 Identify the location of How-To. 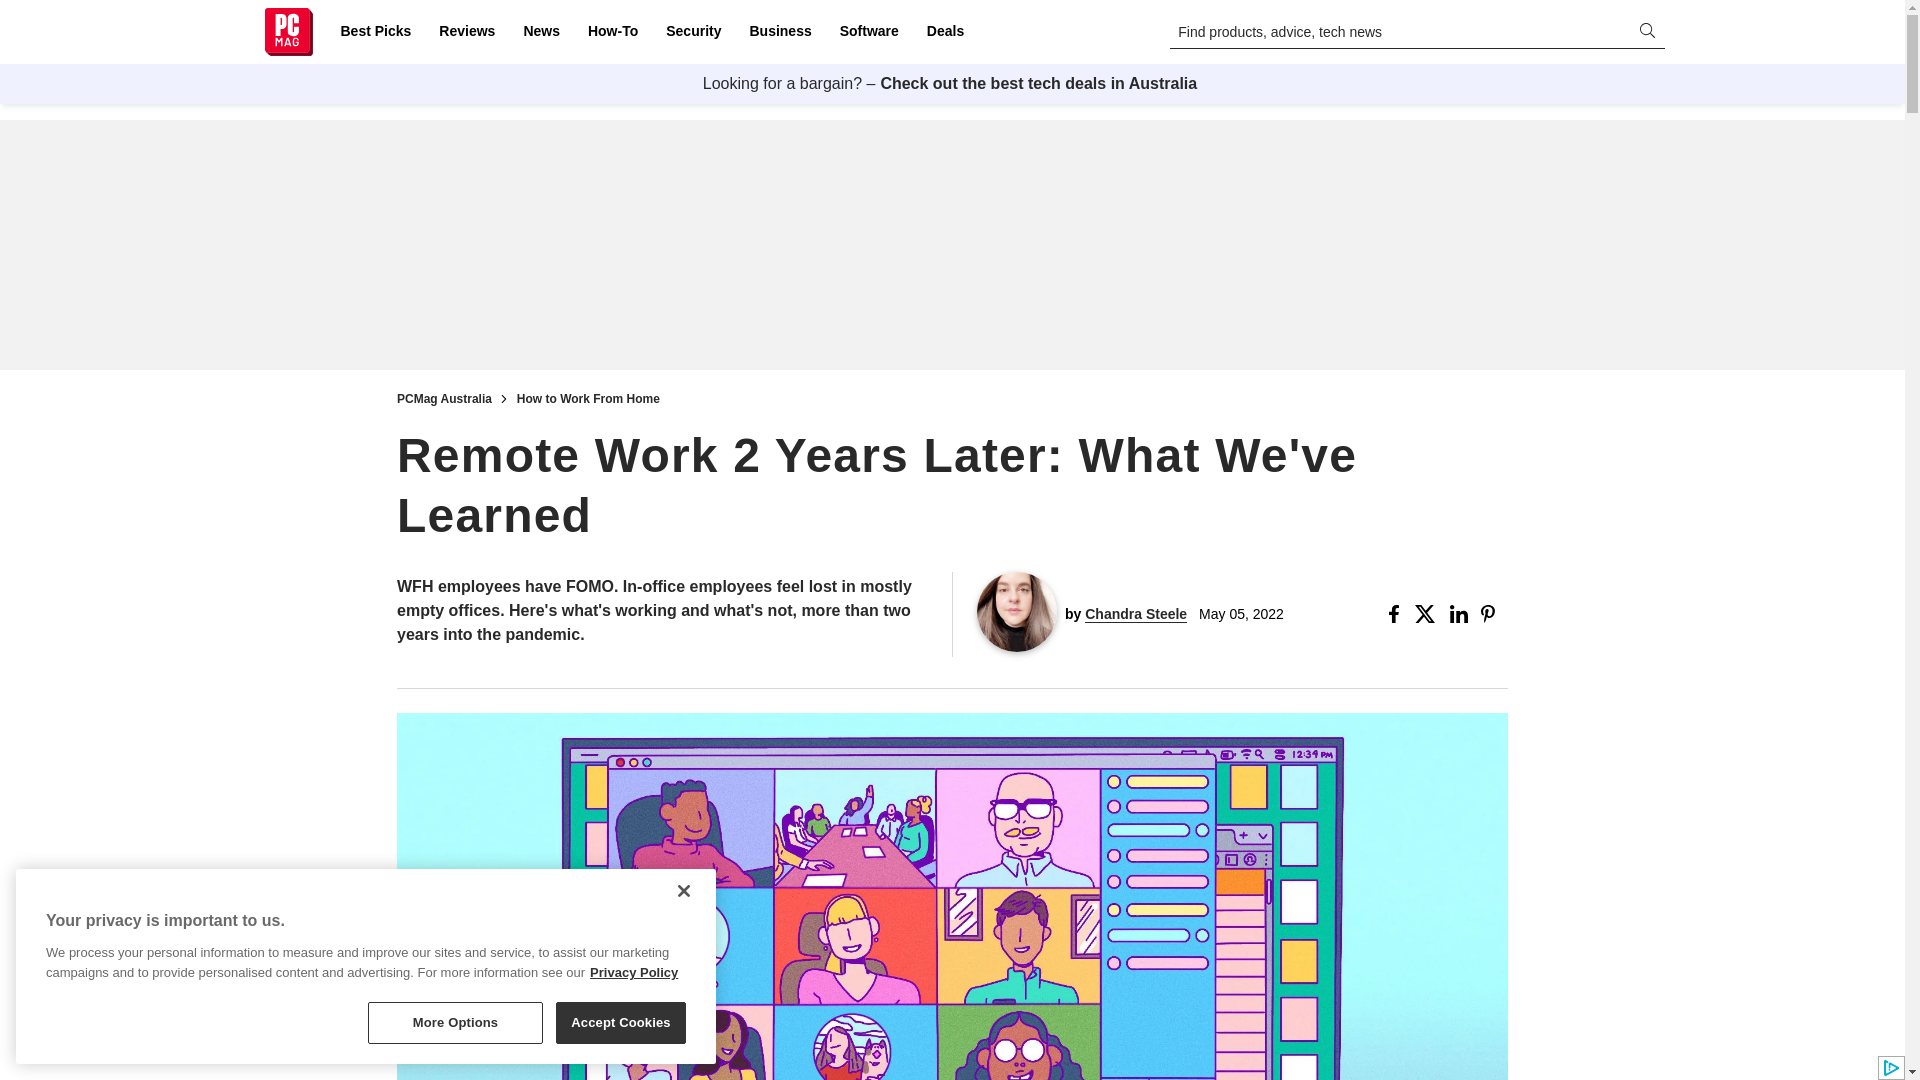
(612, 32).